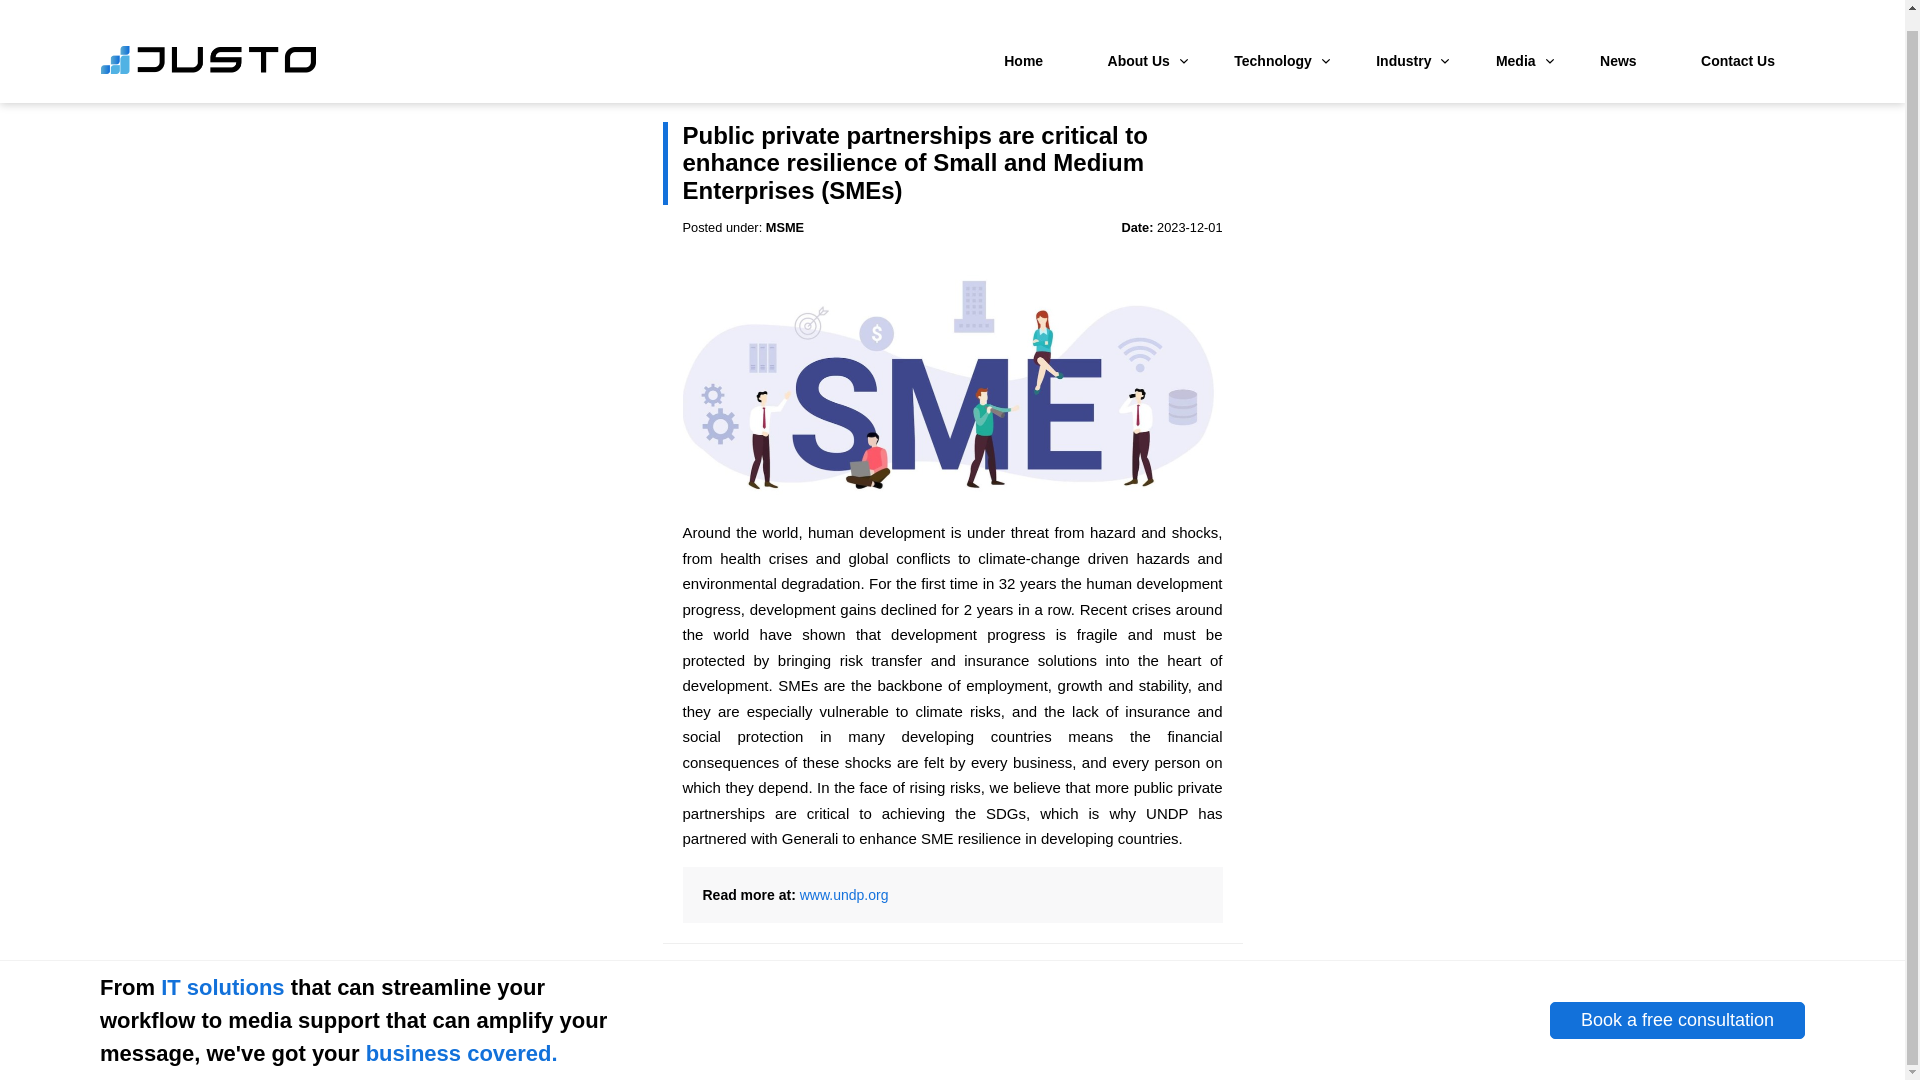  What do you see at coordinates (1676, 1020) in the screenshot?
I see `Book a free consultation` at bounding box center [1676, 1020].